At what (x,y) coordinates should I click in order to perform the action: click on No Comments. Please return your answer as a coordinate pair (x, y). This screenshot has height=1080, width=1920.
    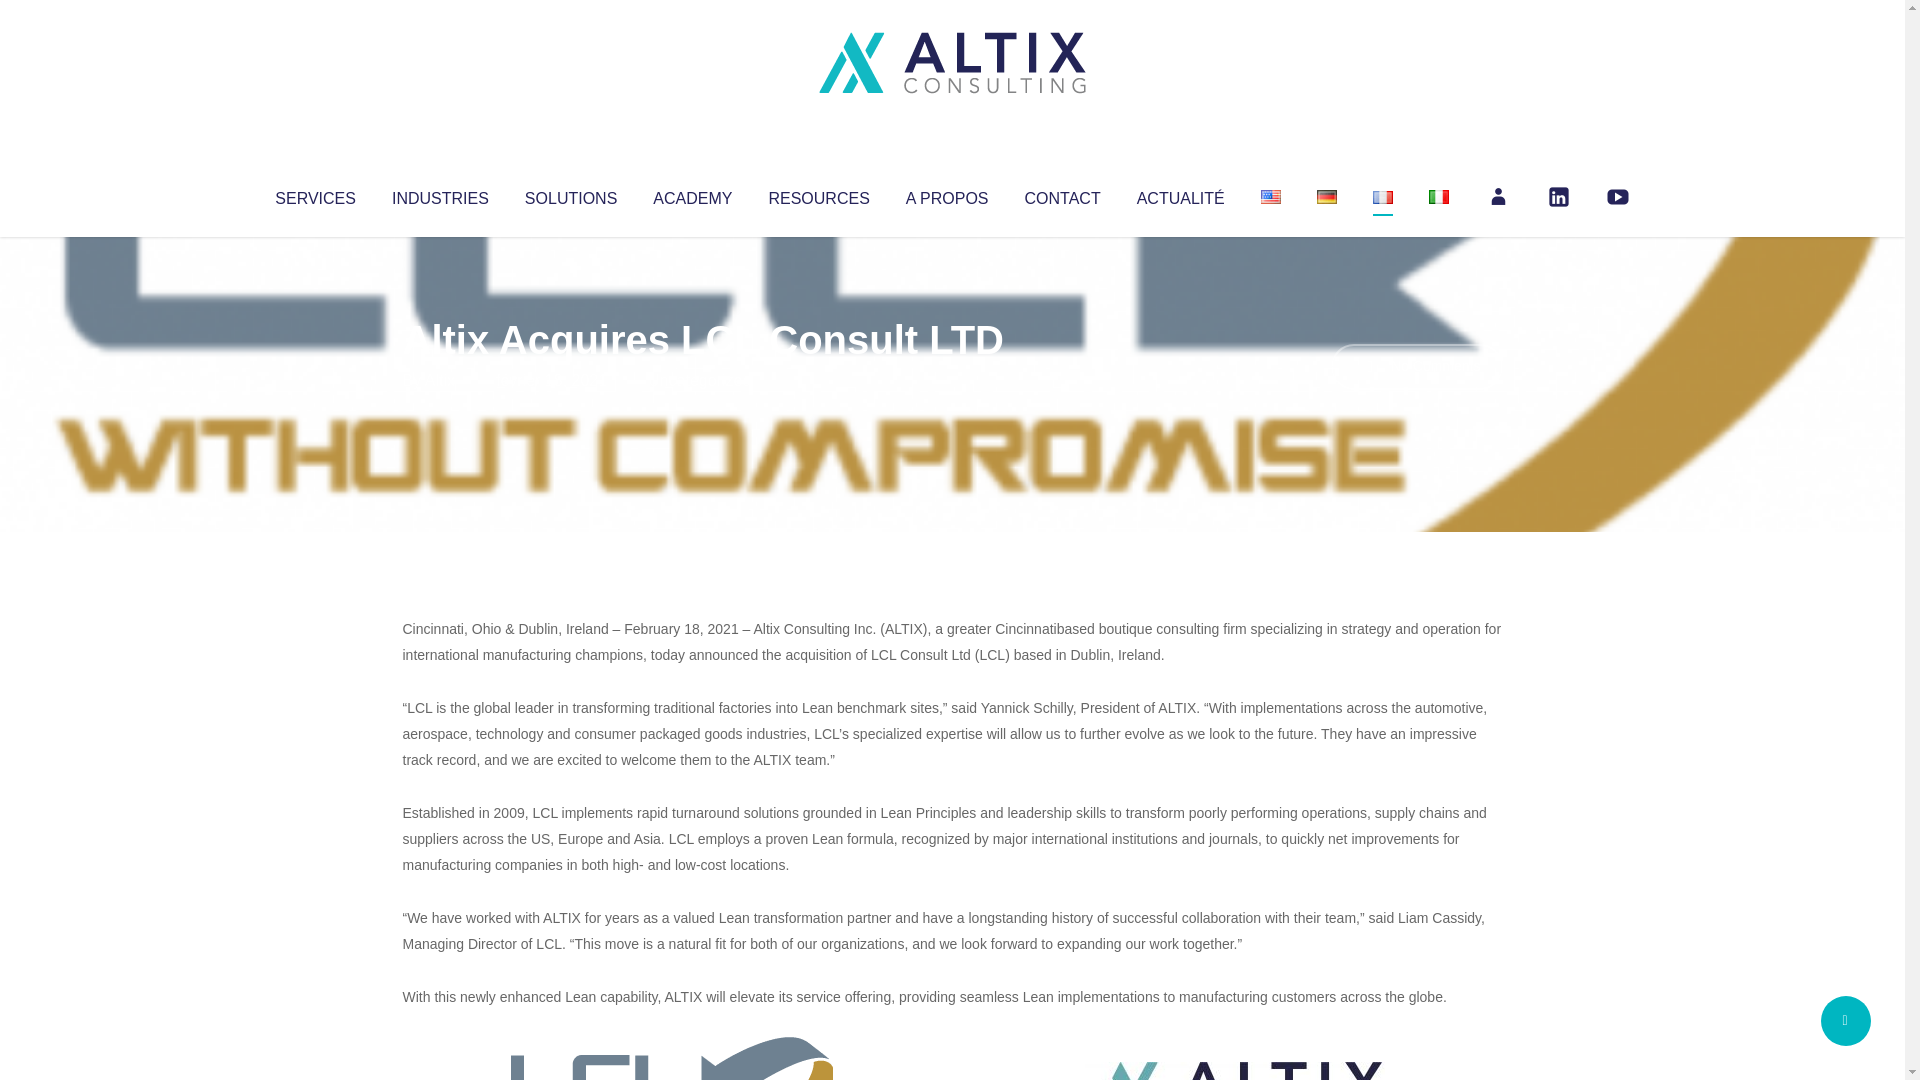
    Looking at the image, I should click on (1416, 366).